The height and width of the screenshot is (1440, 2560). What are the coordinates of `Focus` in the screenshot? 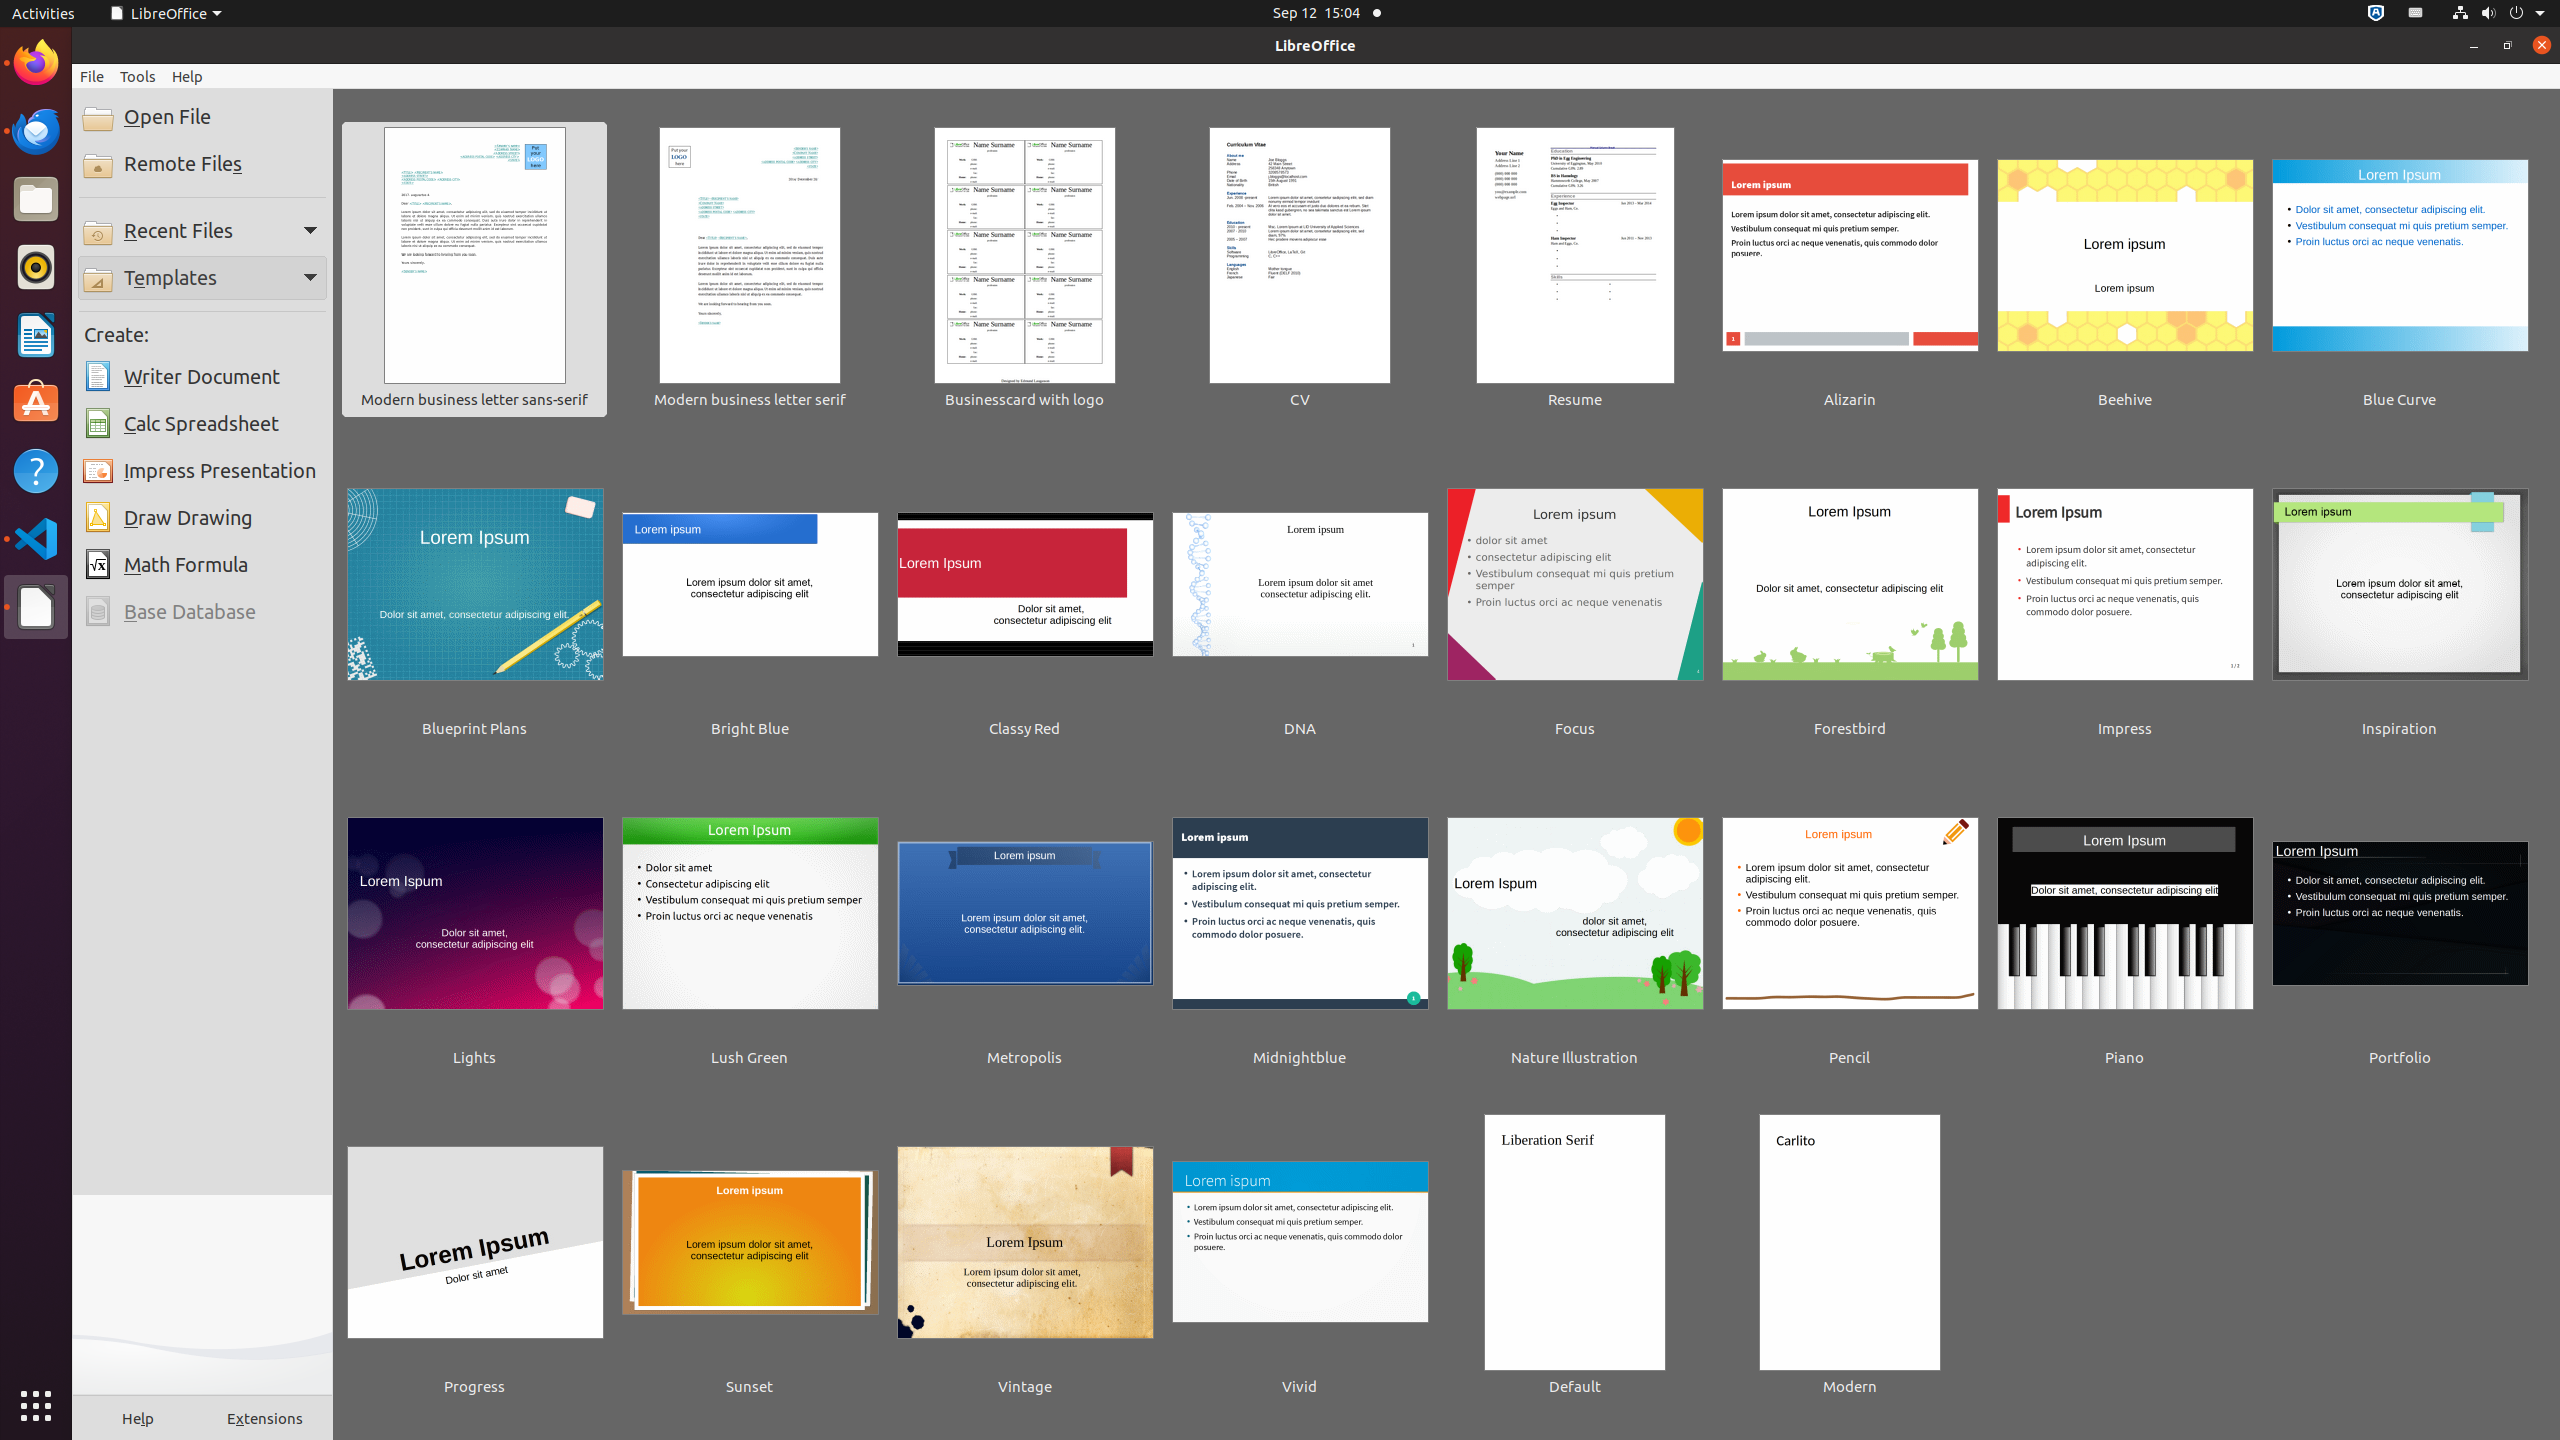 It's located at (1575, 599).